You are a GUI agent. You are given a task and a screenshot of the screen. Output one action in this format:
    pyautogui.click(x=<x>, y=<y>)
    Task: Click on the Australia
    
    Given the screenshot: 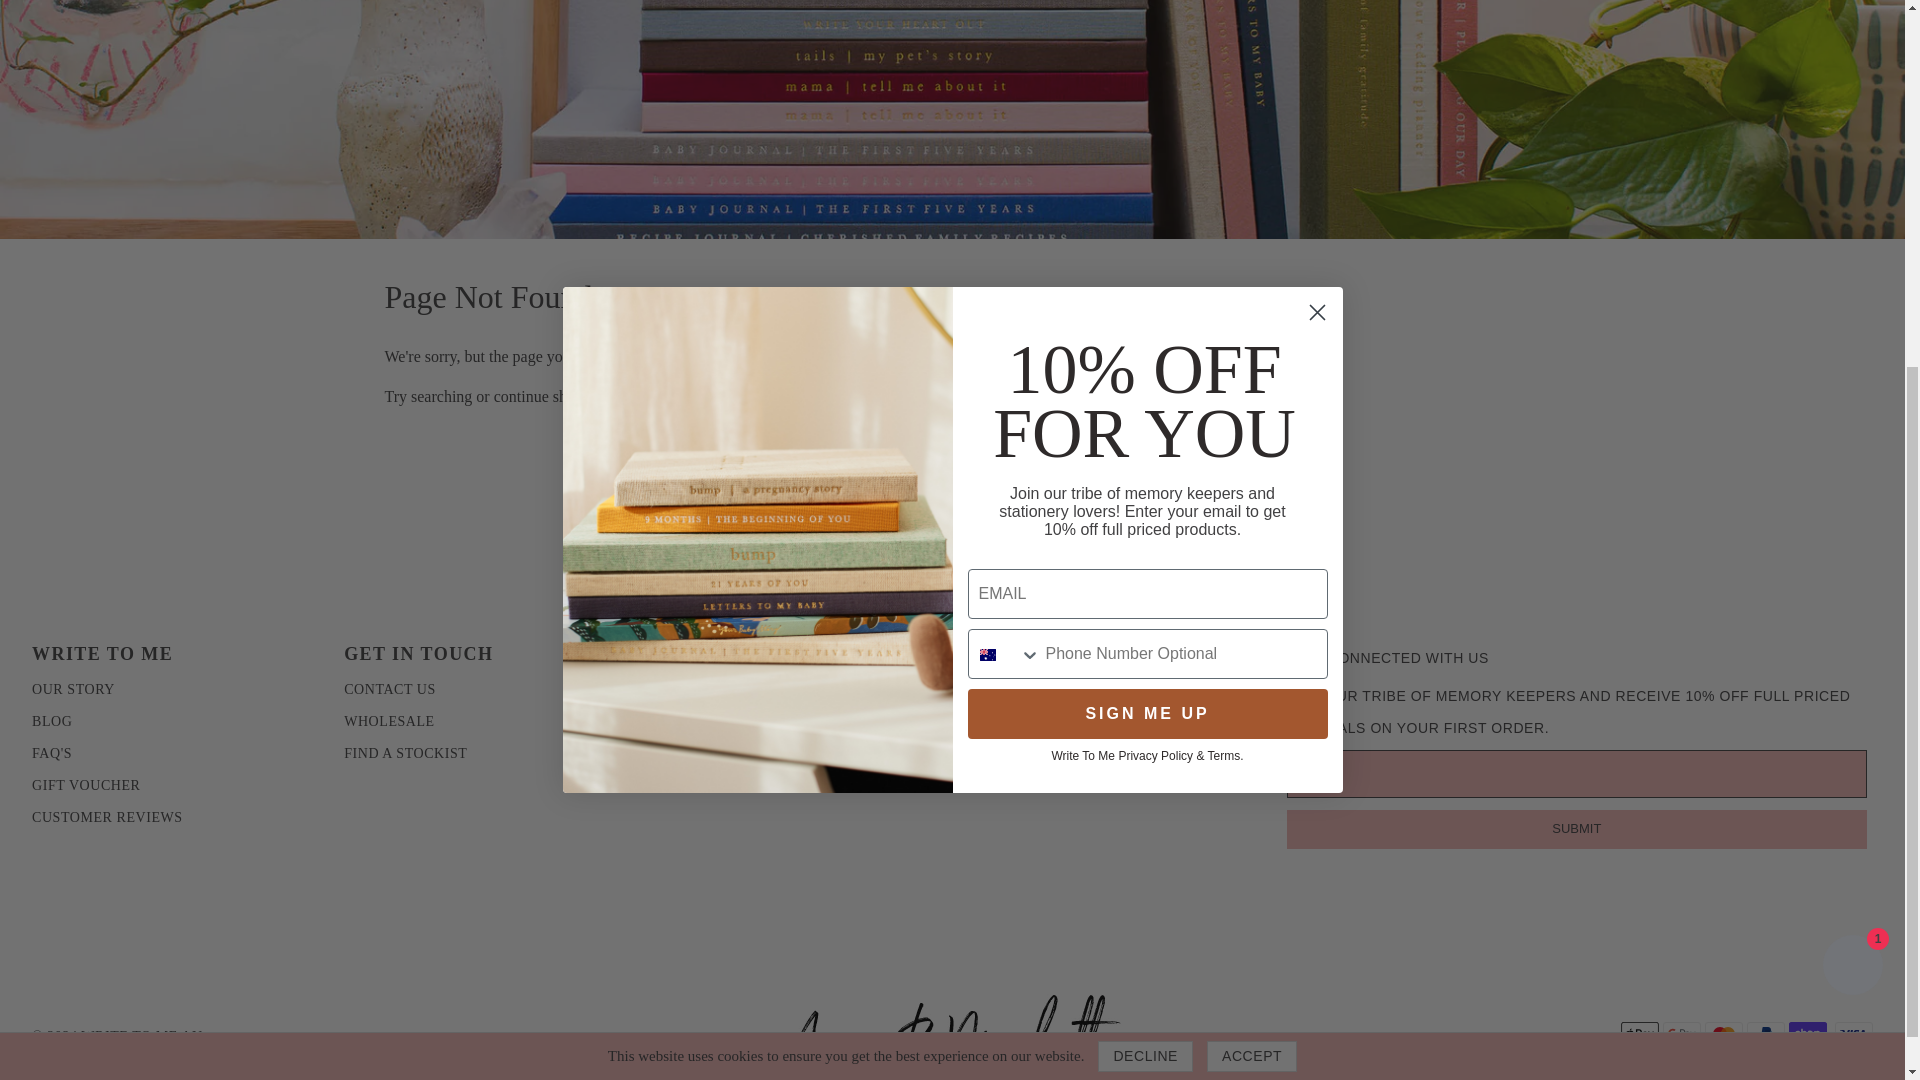 What is the action you would take?
    pyautogui.click(x=988, y=88)
    